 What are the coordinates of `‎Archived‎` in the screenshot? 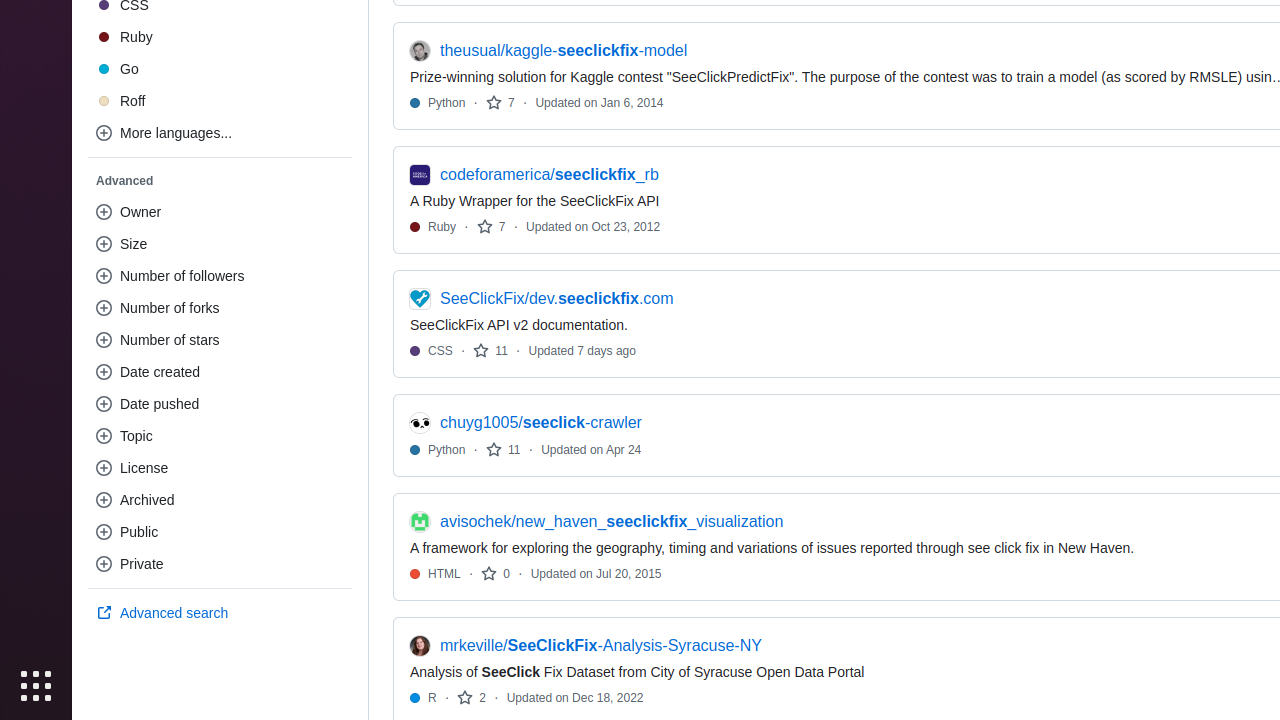 It's located at (220, 500).